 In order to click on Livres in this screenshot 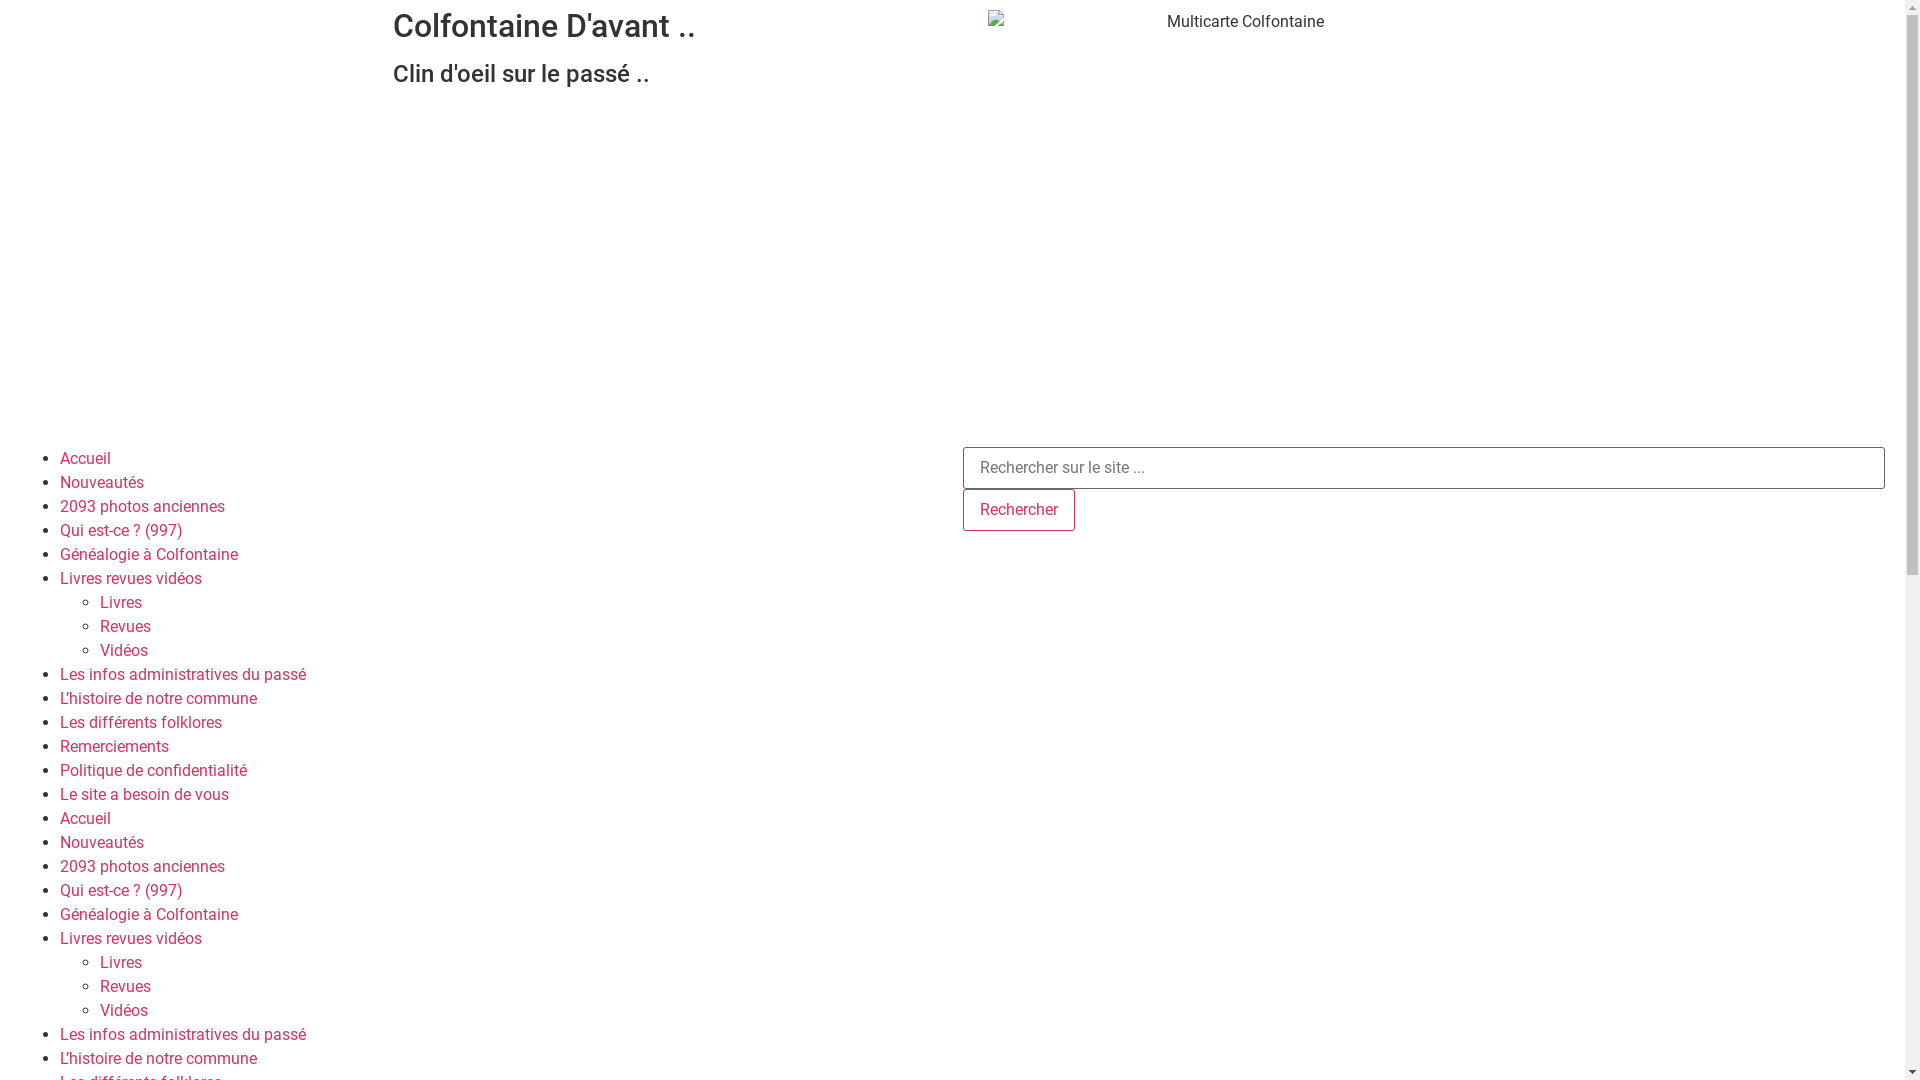, I will do `click(121, 962)`.